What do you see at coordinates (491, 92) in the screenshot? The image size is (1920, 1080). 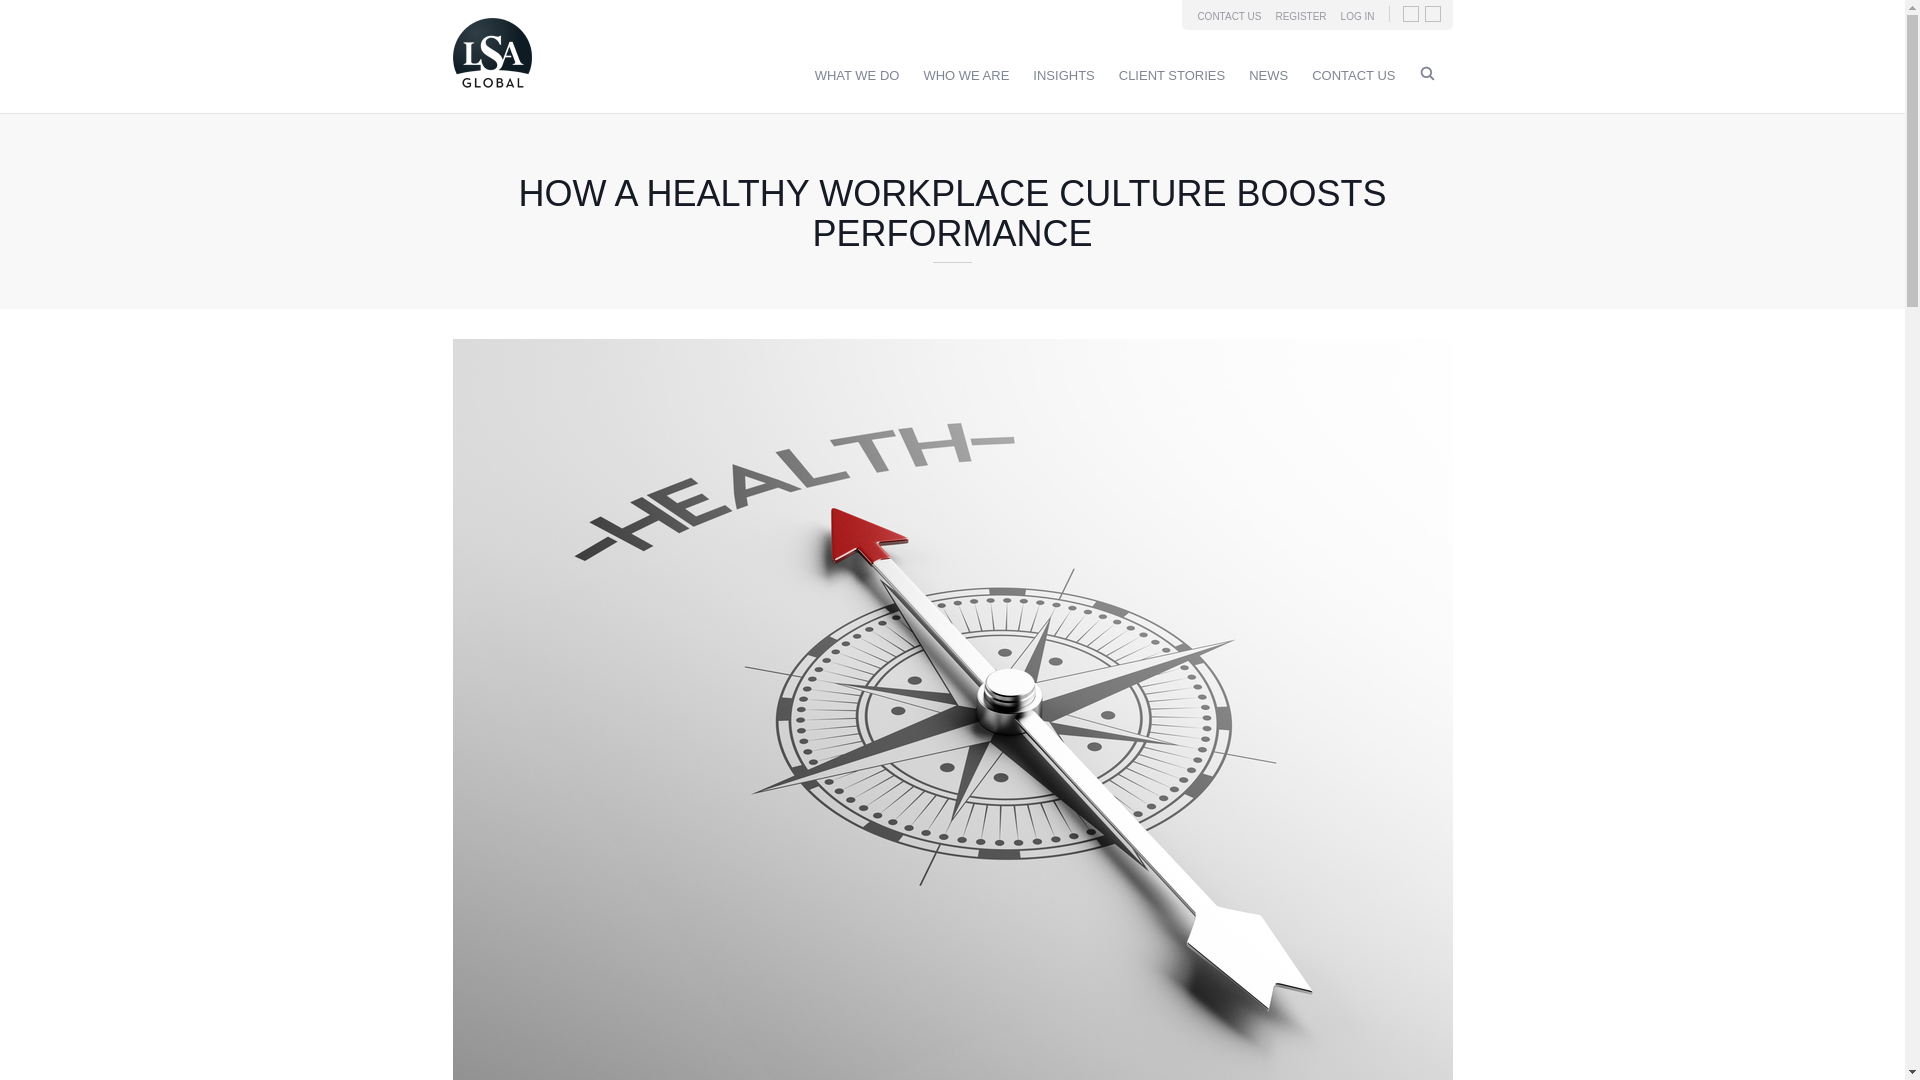 I see `Return to the homepage` at bounding box center [491, 92].